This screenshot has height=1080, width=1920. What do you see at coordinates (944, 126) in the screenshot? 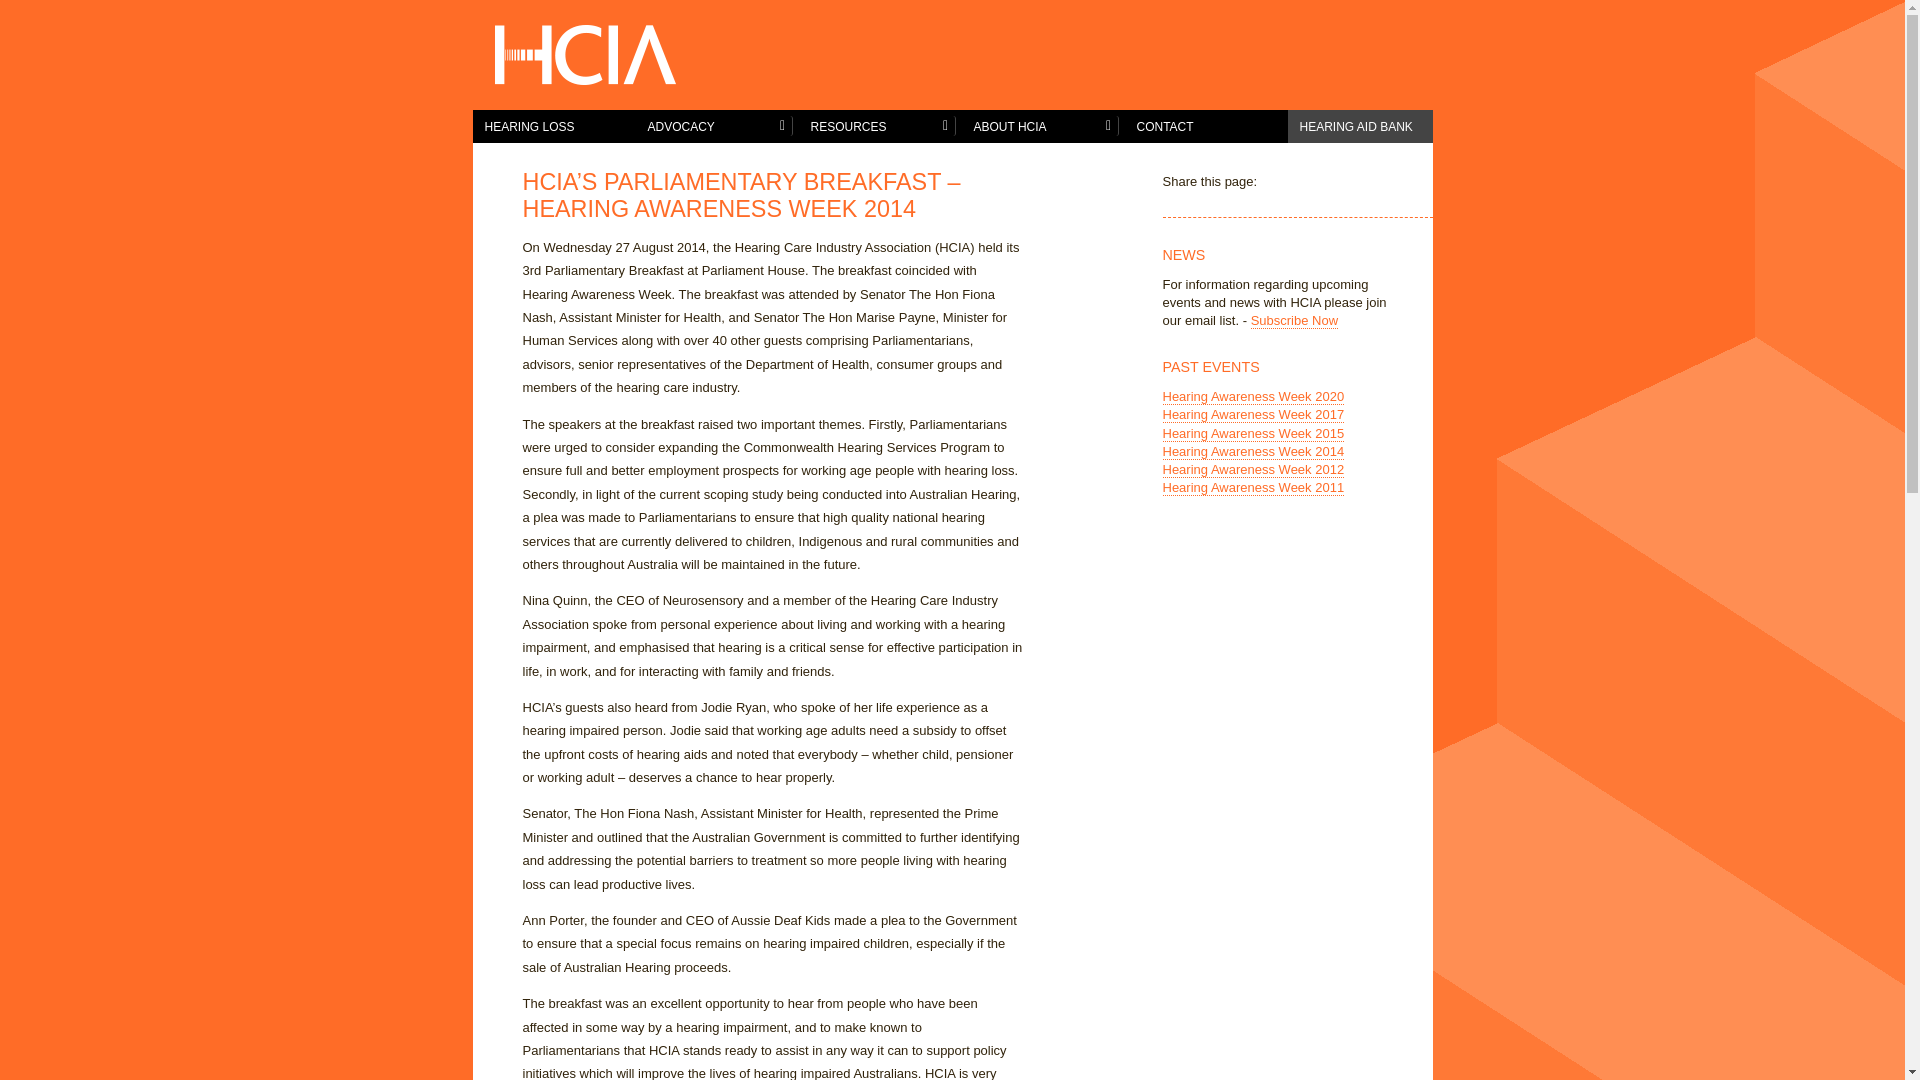
I see `expand child menu` at bounding box center [944, 126].